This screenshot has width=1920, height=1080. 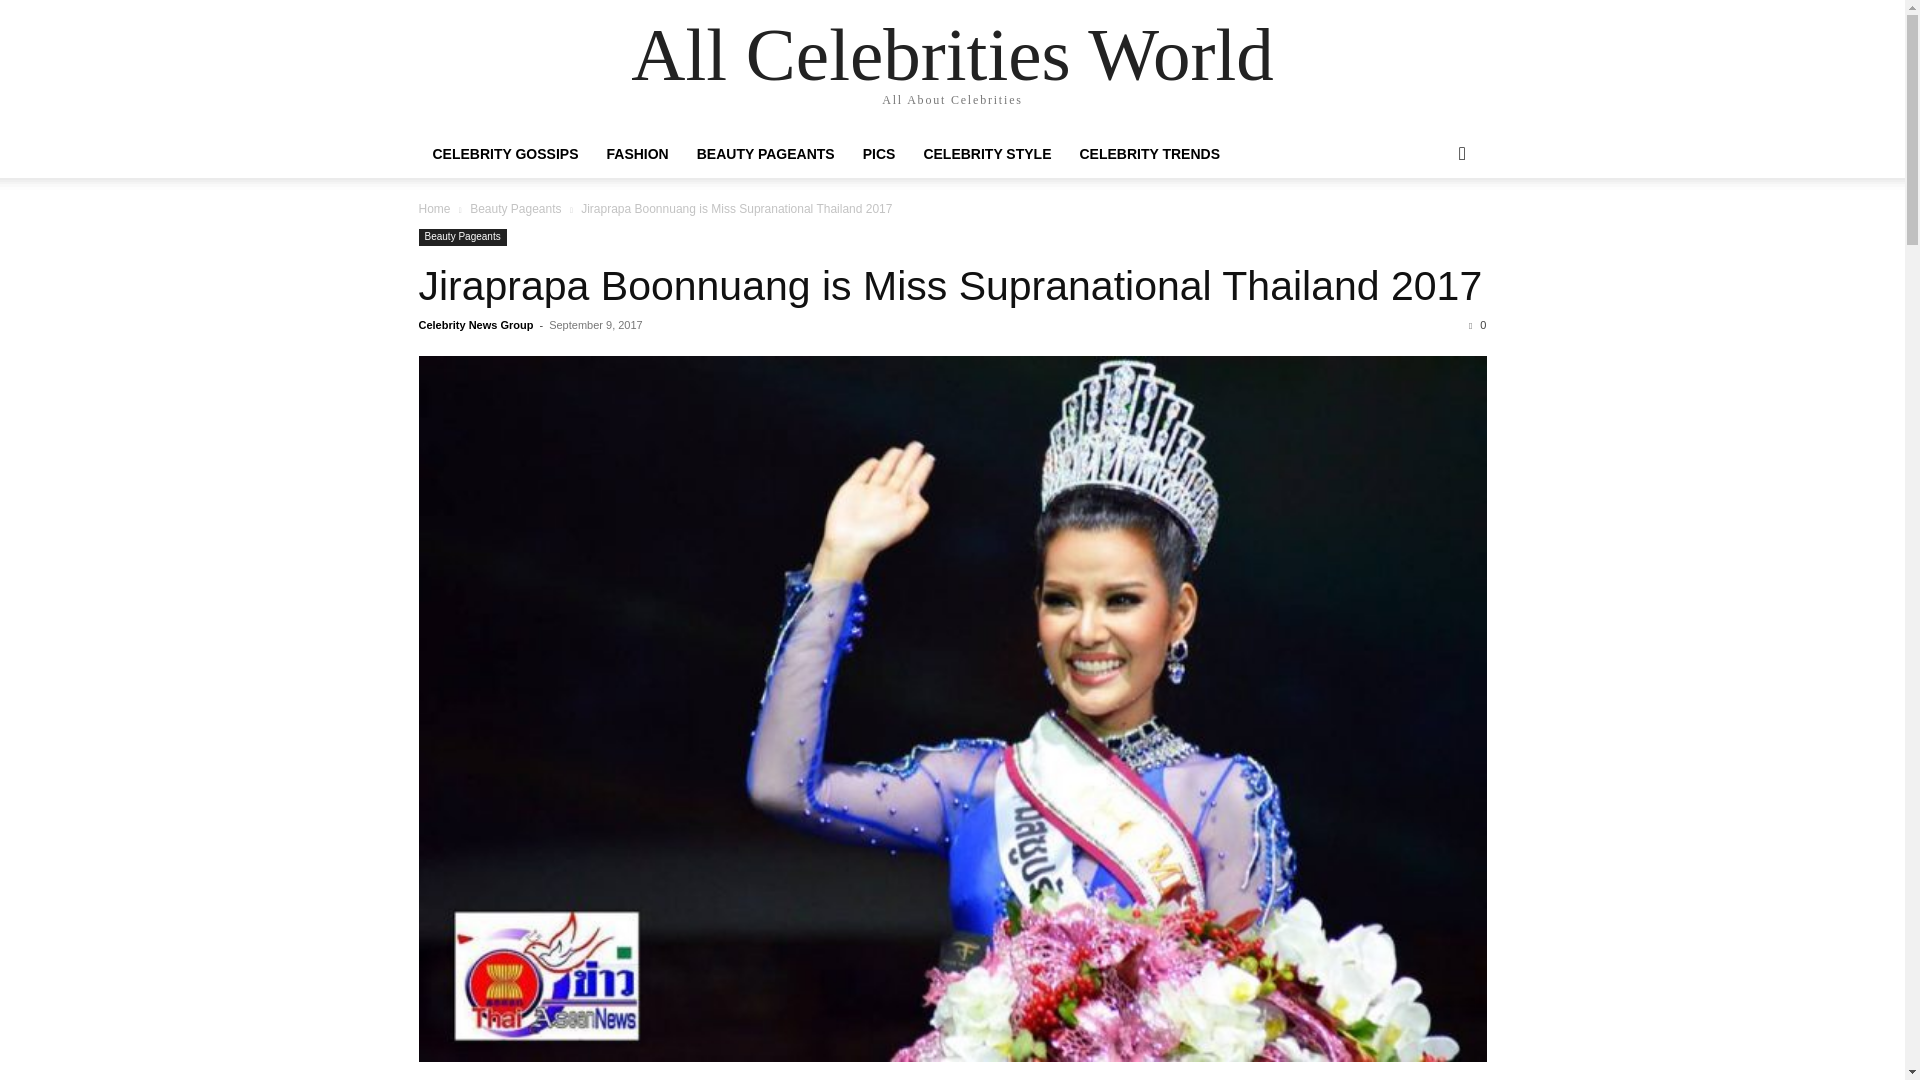 I want to click on Jiraprapa Boonnuang is Miss Supranational Thailand 2017, so click(x=950, y=286).